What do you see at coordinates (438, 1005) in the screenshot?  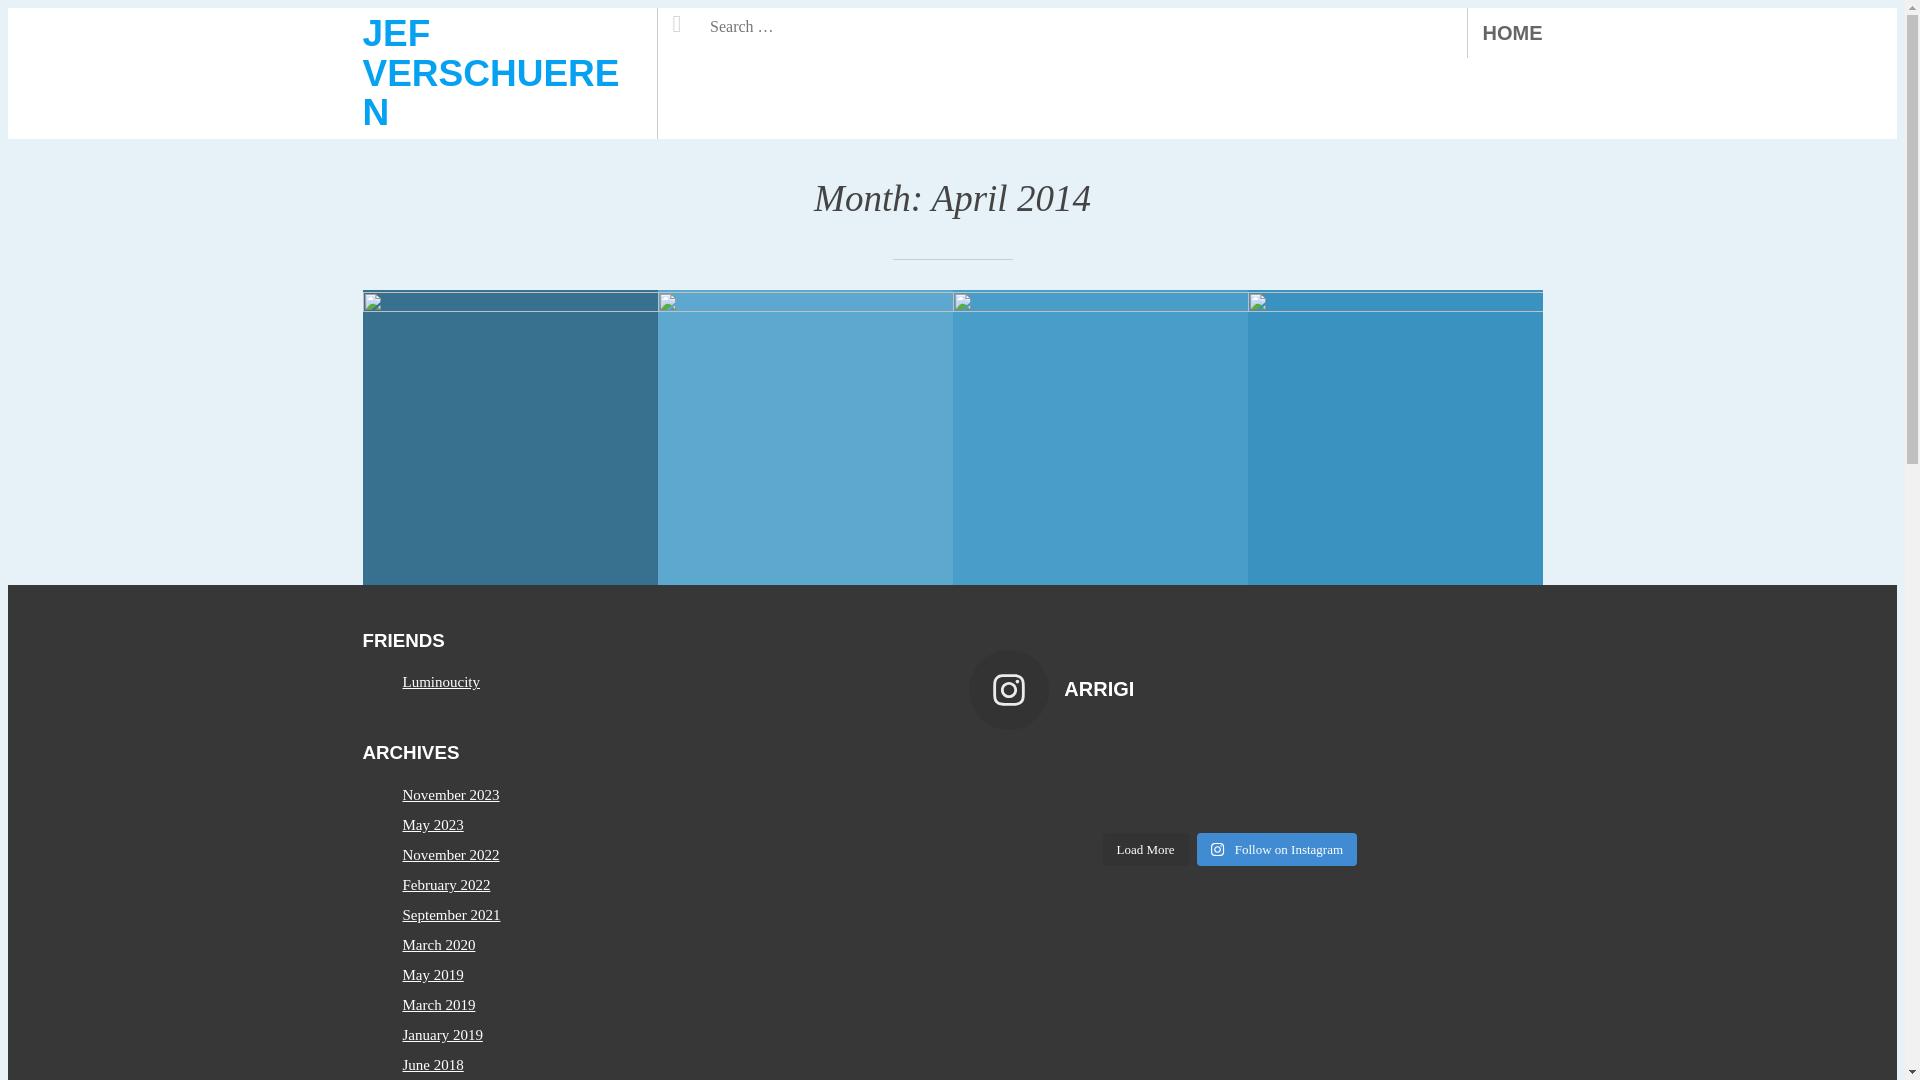 I see `March 2019` at bounding box center [438, 1005].